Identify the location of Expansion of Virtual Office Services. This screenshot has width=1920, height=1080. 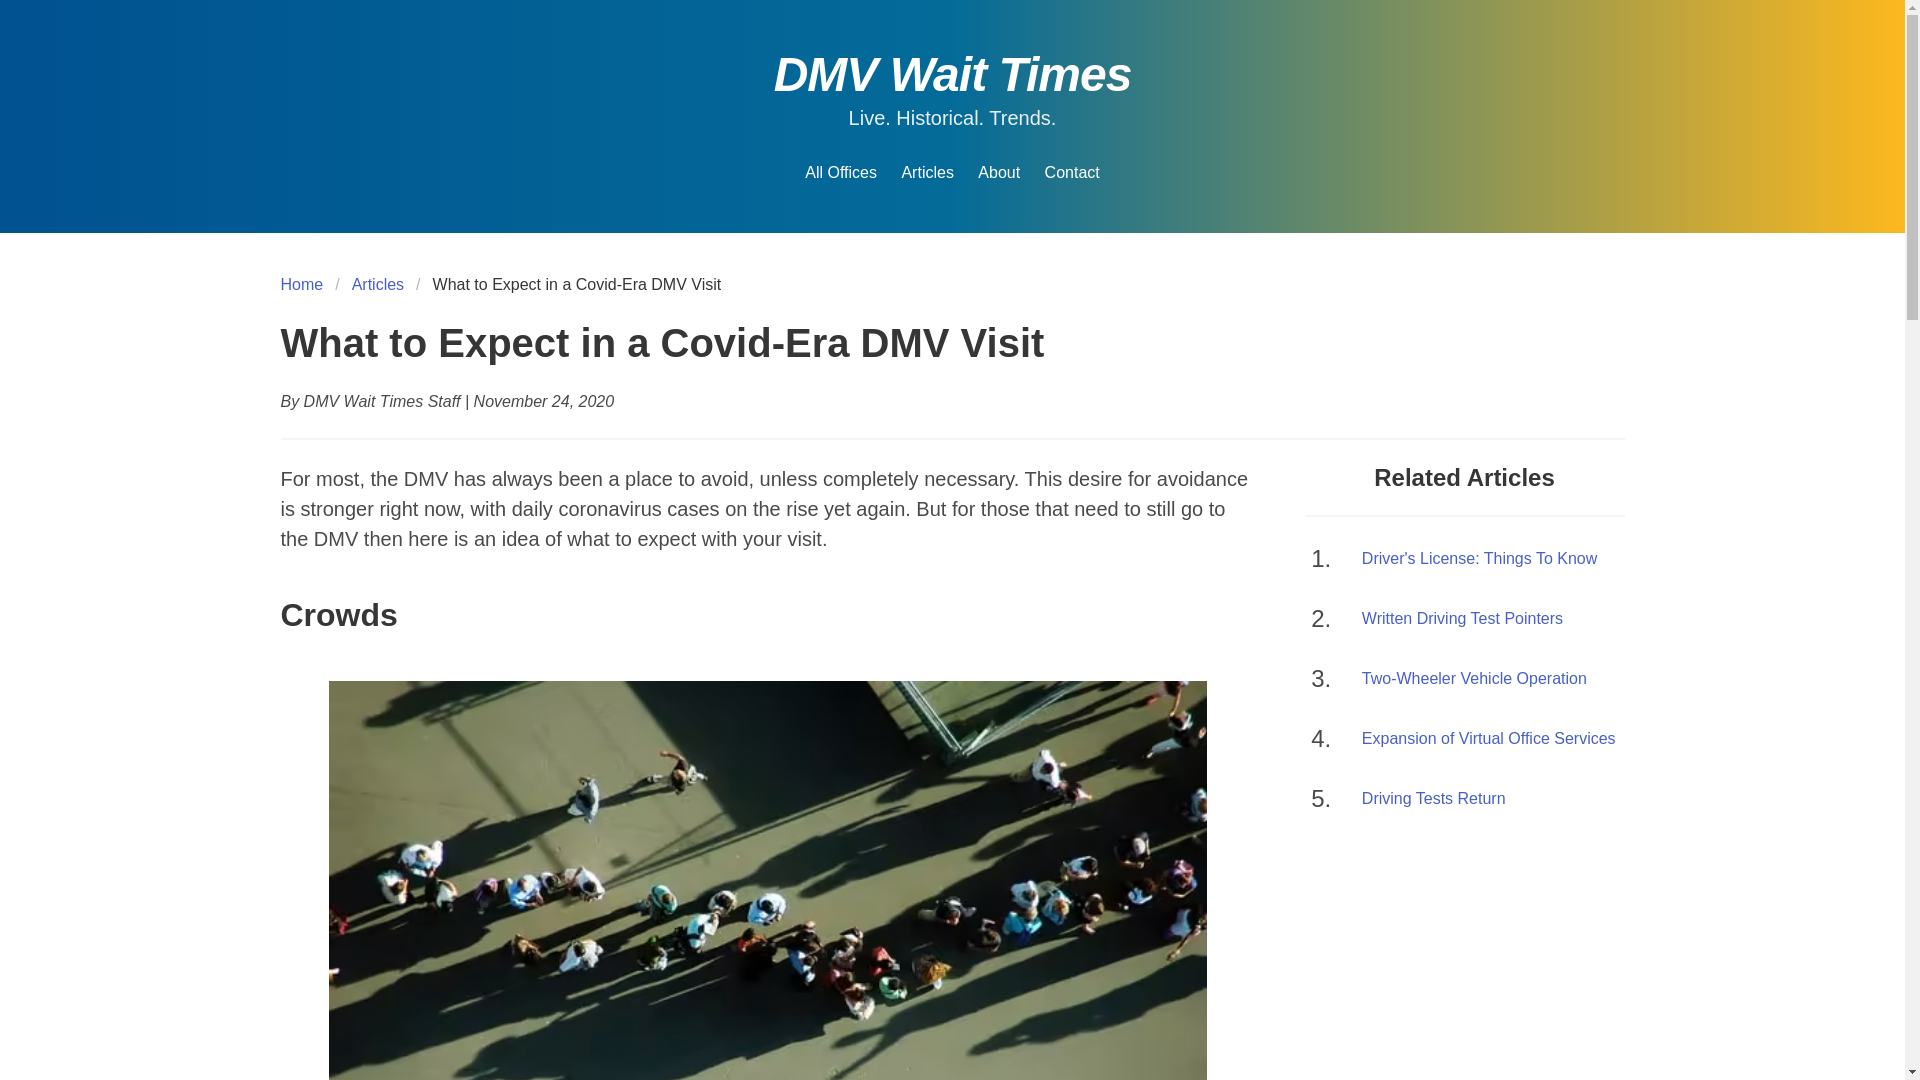
(1492, 738).